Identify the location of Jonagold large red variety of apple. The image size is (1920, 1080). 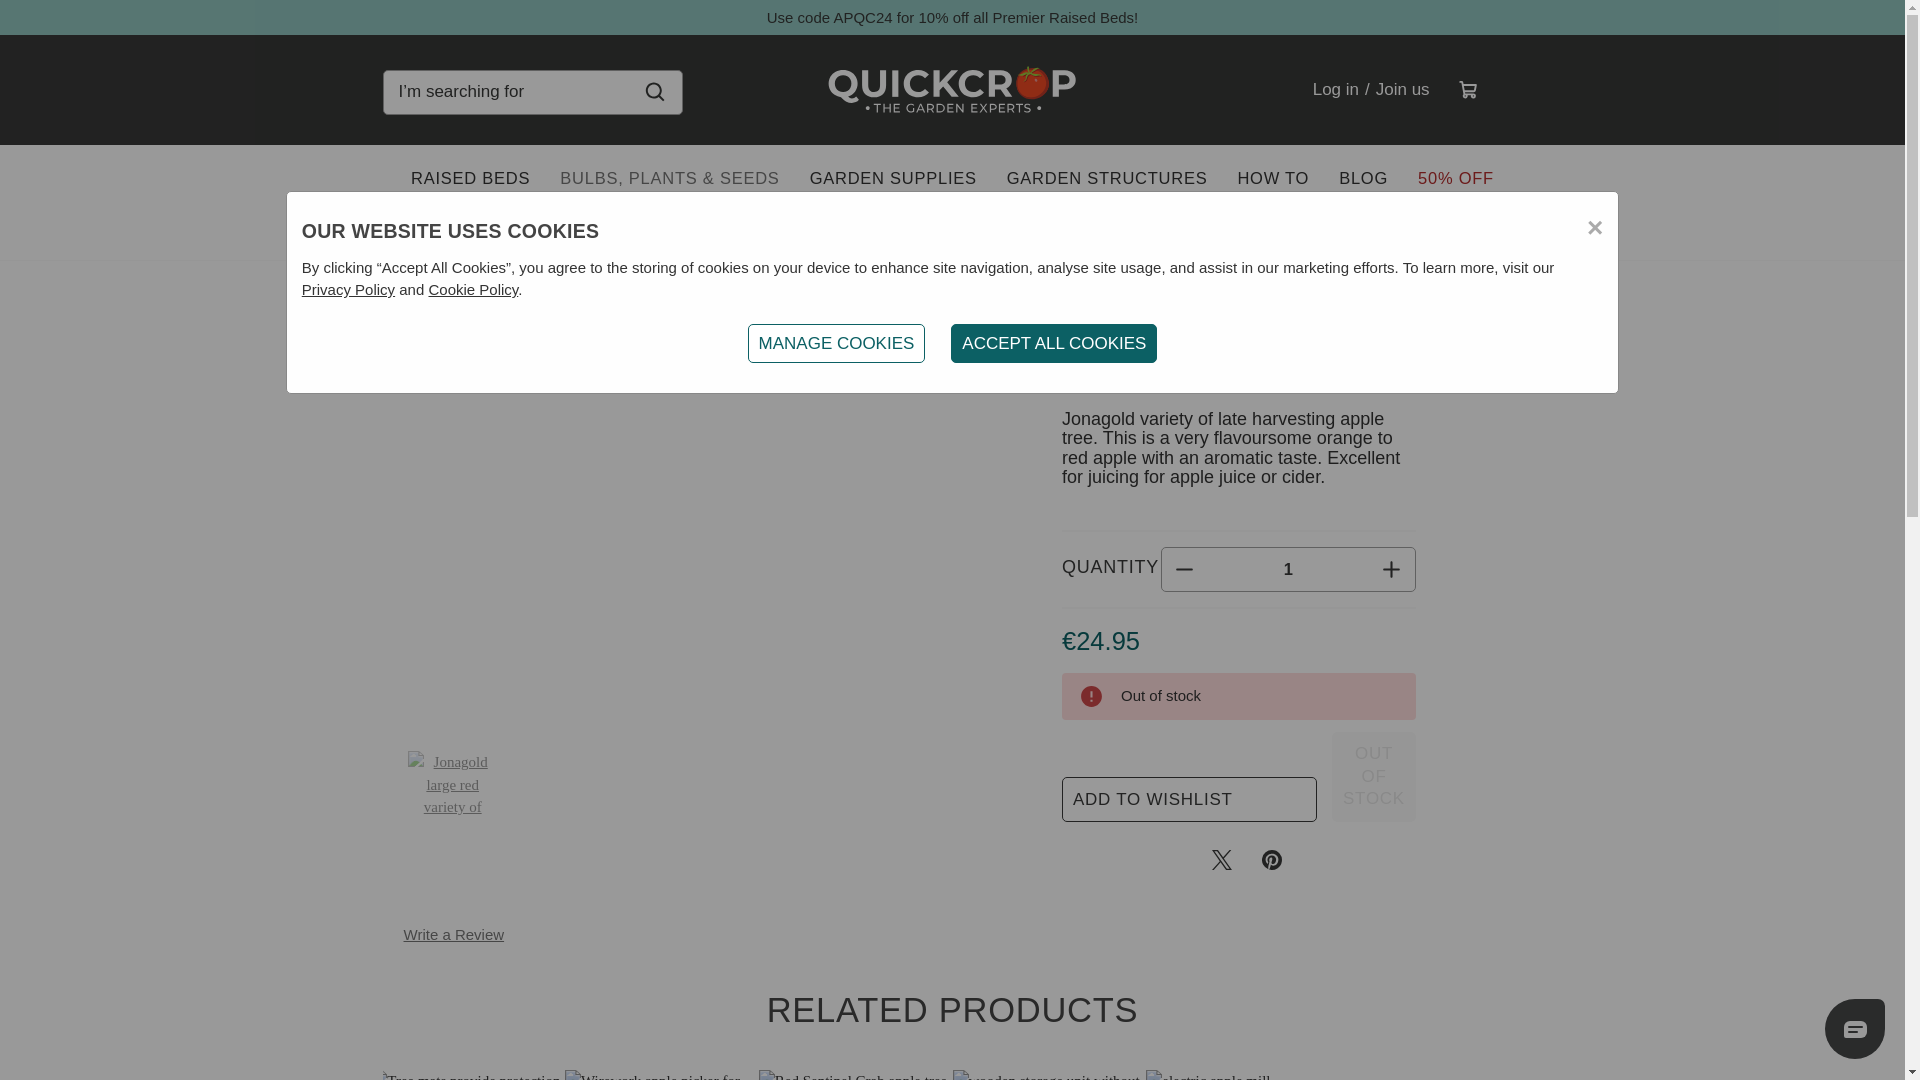
(452, 784).